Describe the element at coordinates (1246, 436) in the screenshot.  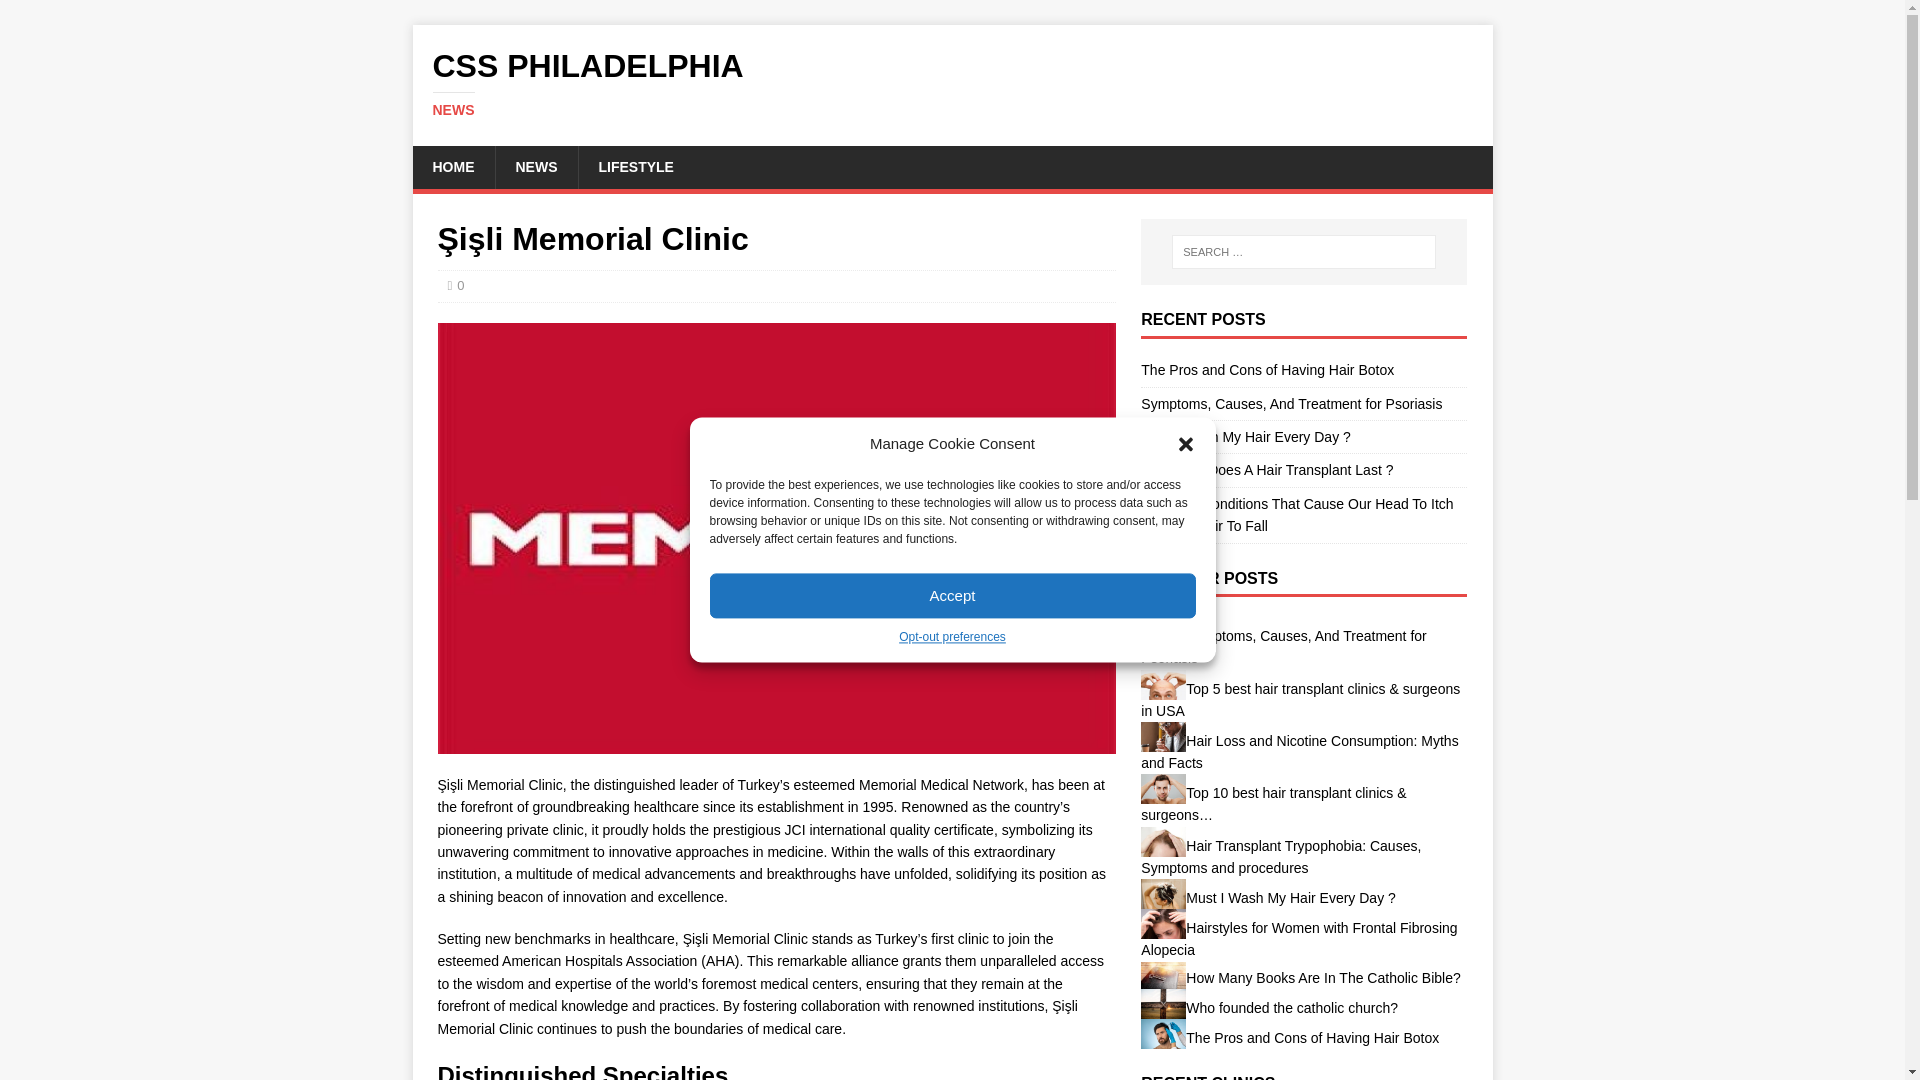
I see `Must I Wash My Hair Every Day ?` at that location.